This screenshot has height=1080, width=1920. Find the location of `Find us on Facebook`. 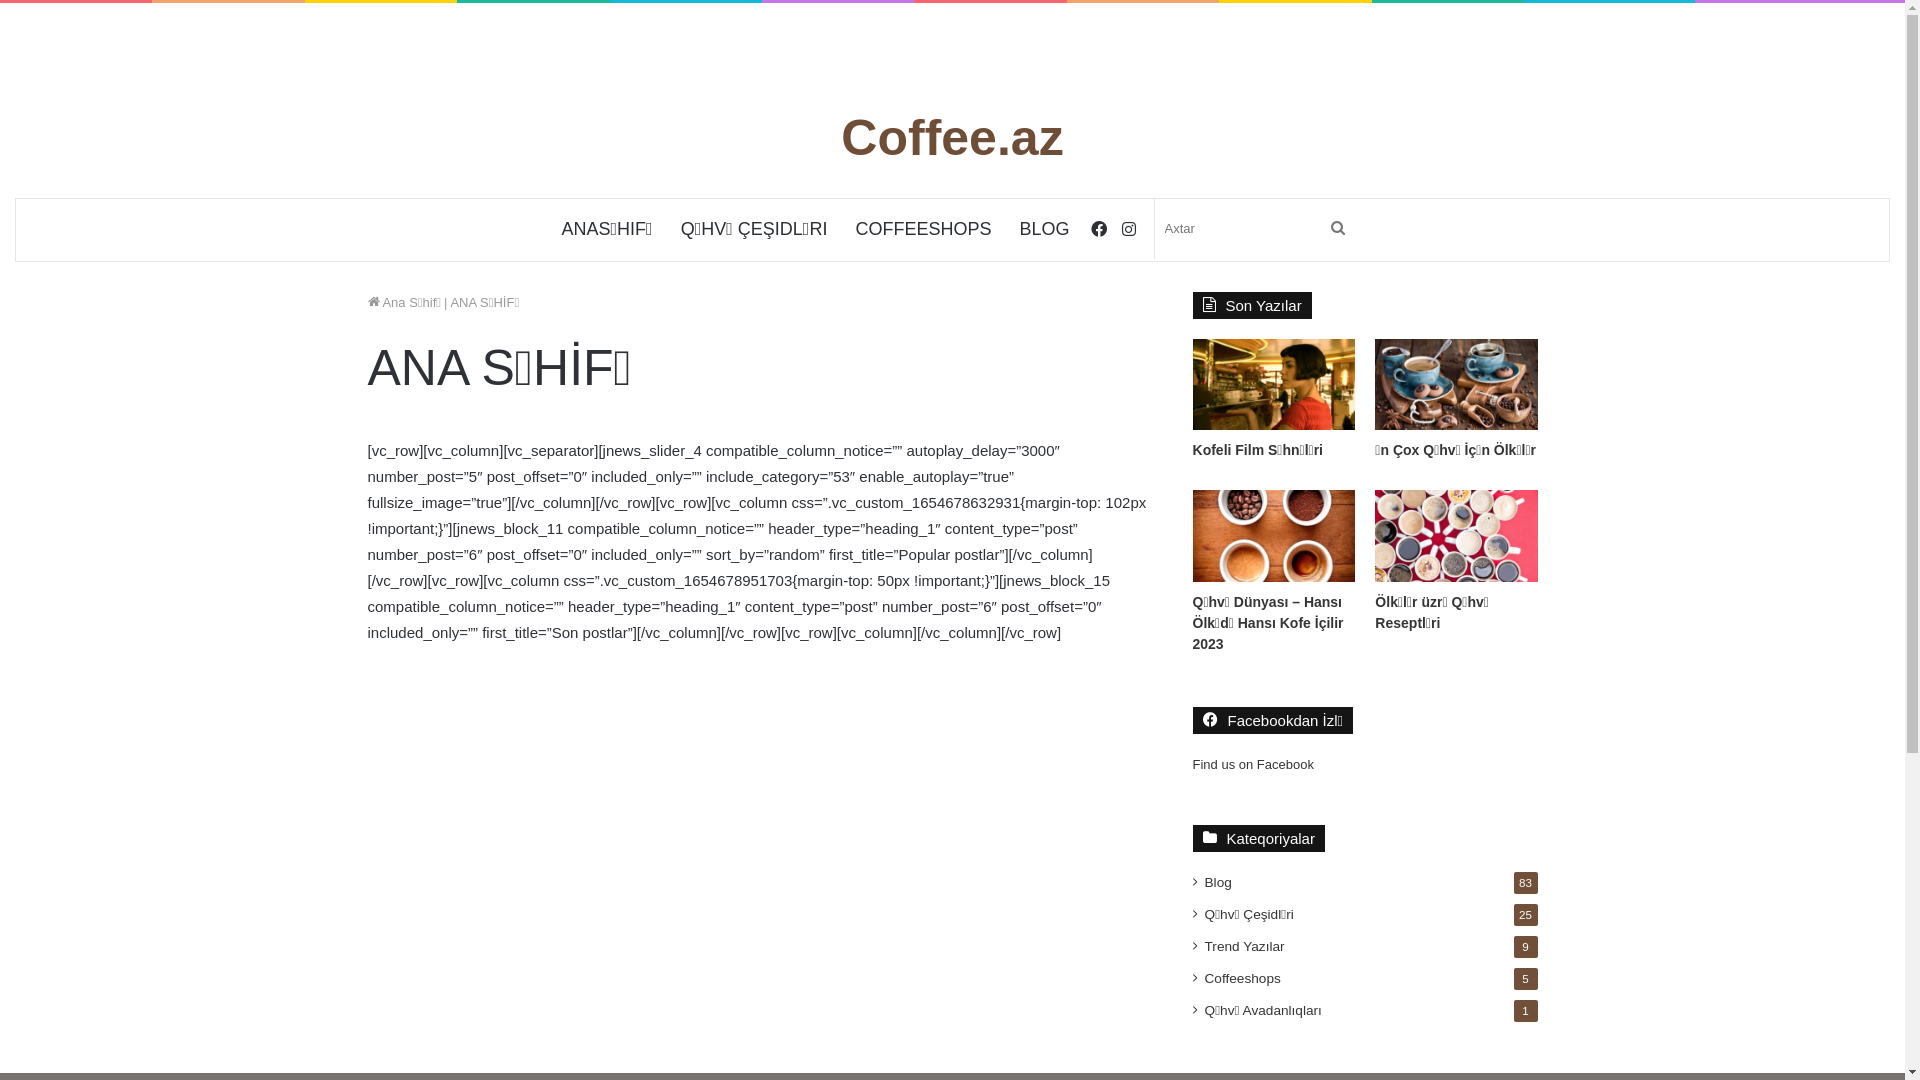

Find us on Facebook is located at coordinates (1254, 764).